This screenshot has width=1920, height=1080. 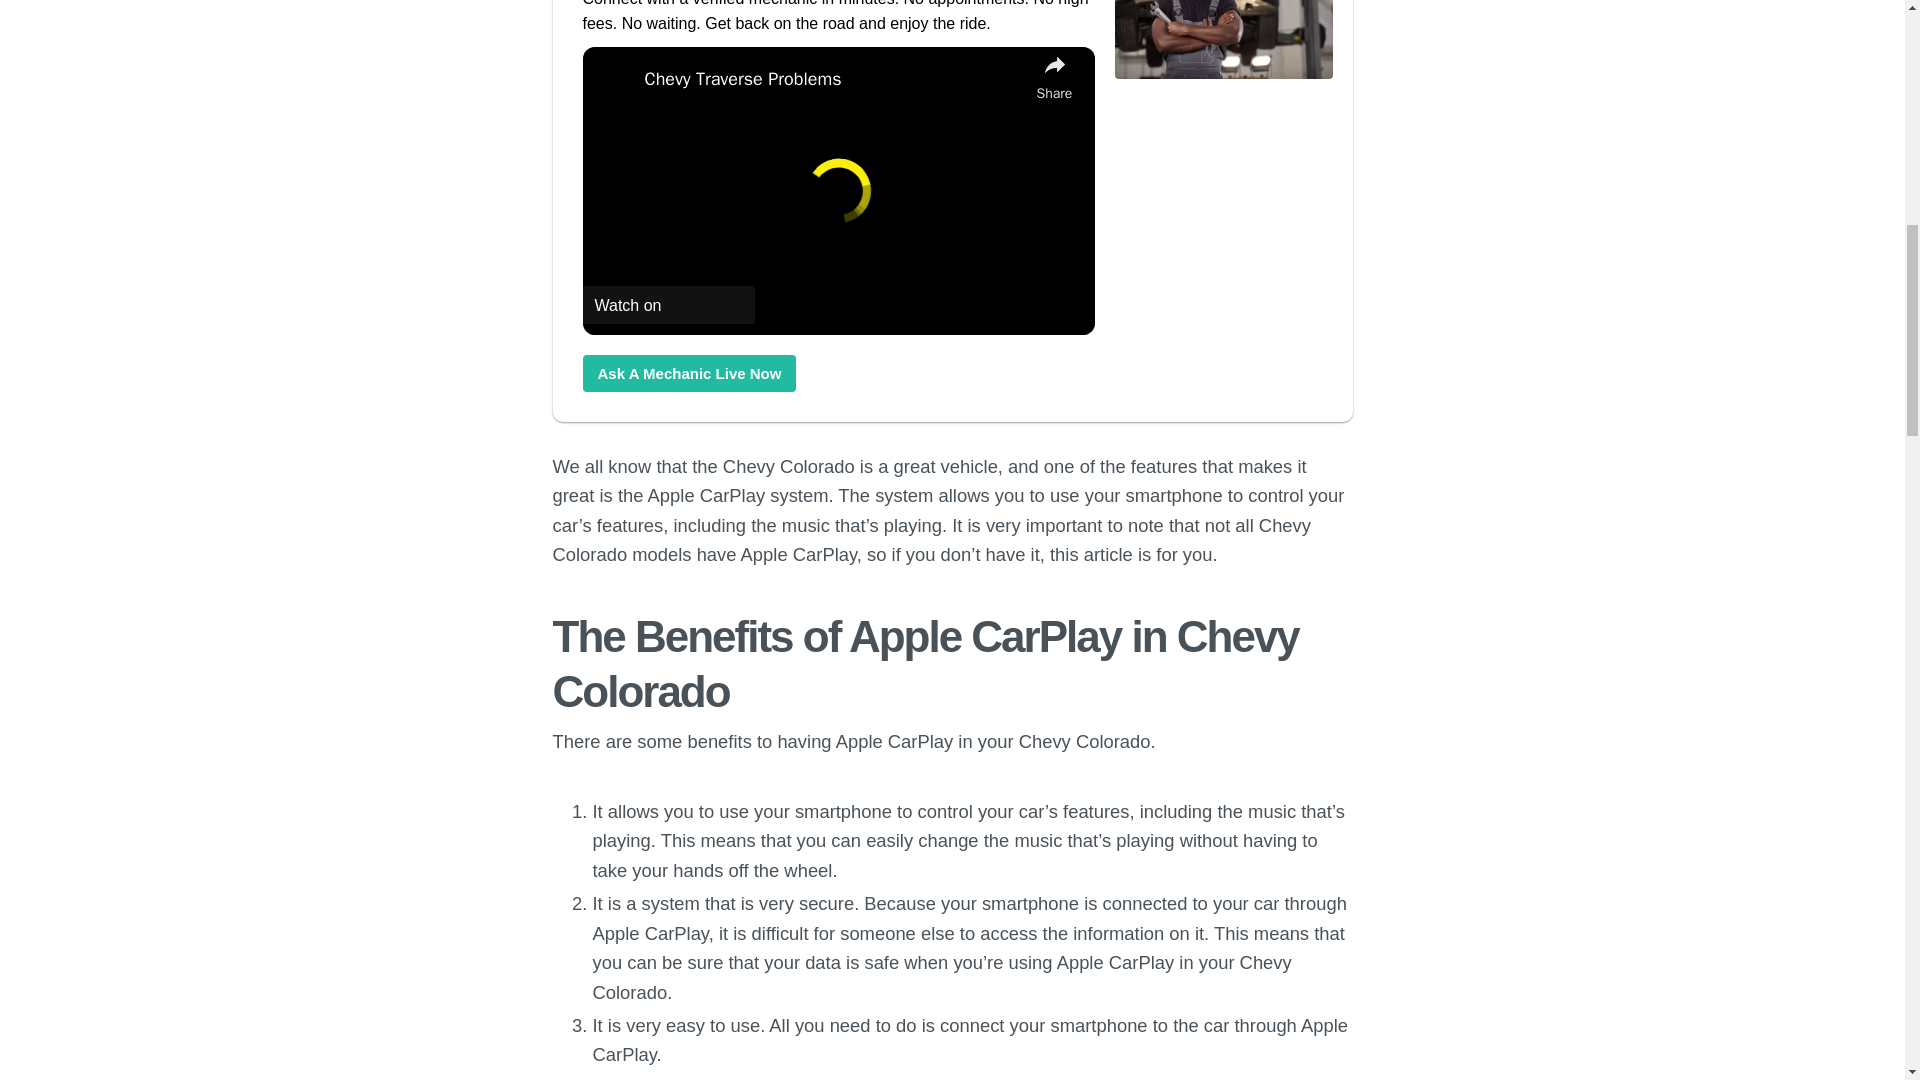 I want to click on Ask A Mechanic Live Now, so click(x=688, y=374).